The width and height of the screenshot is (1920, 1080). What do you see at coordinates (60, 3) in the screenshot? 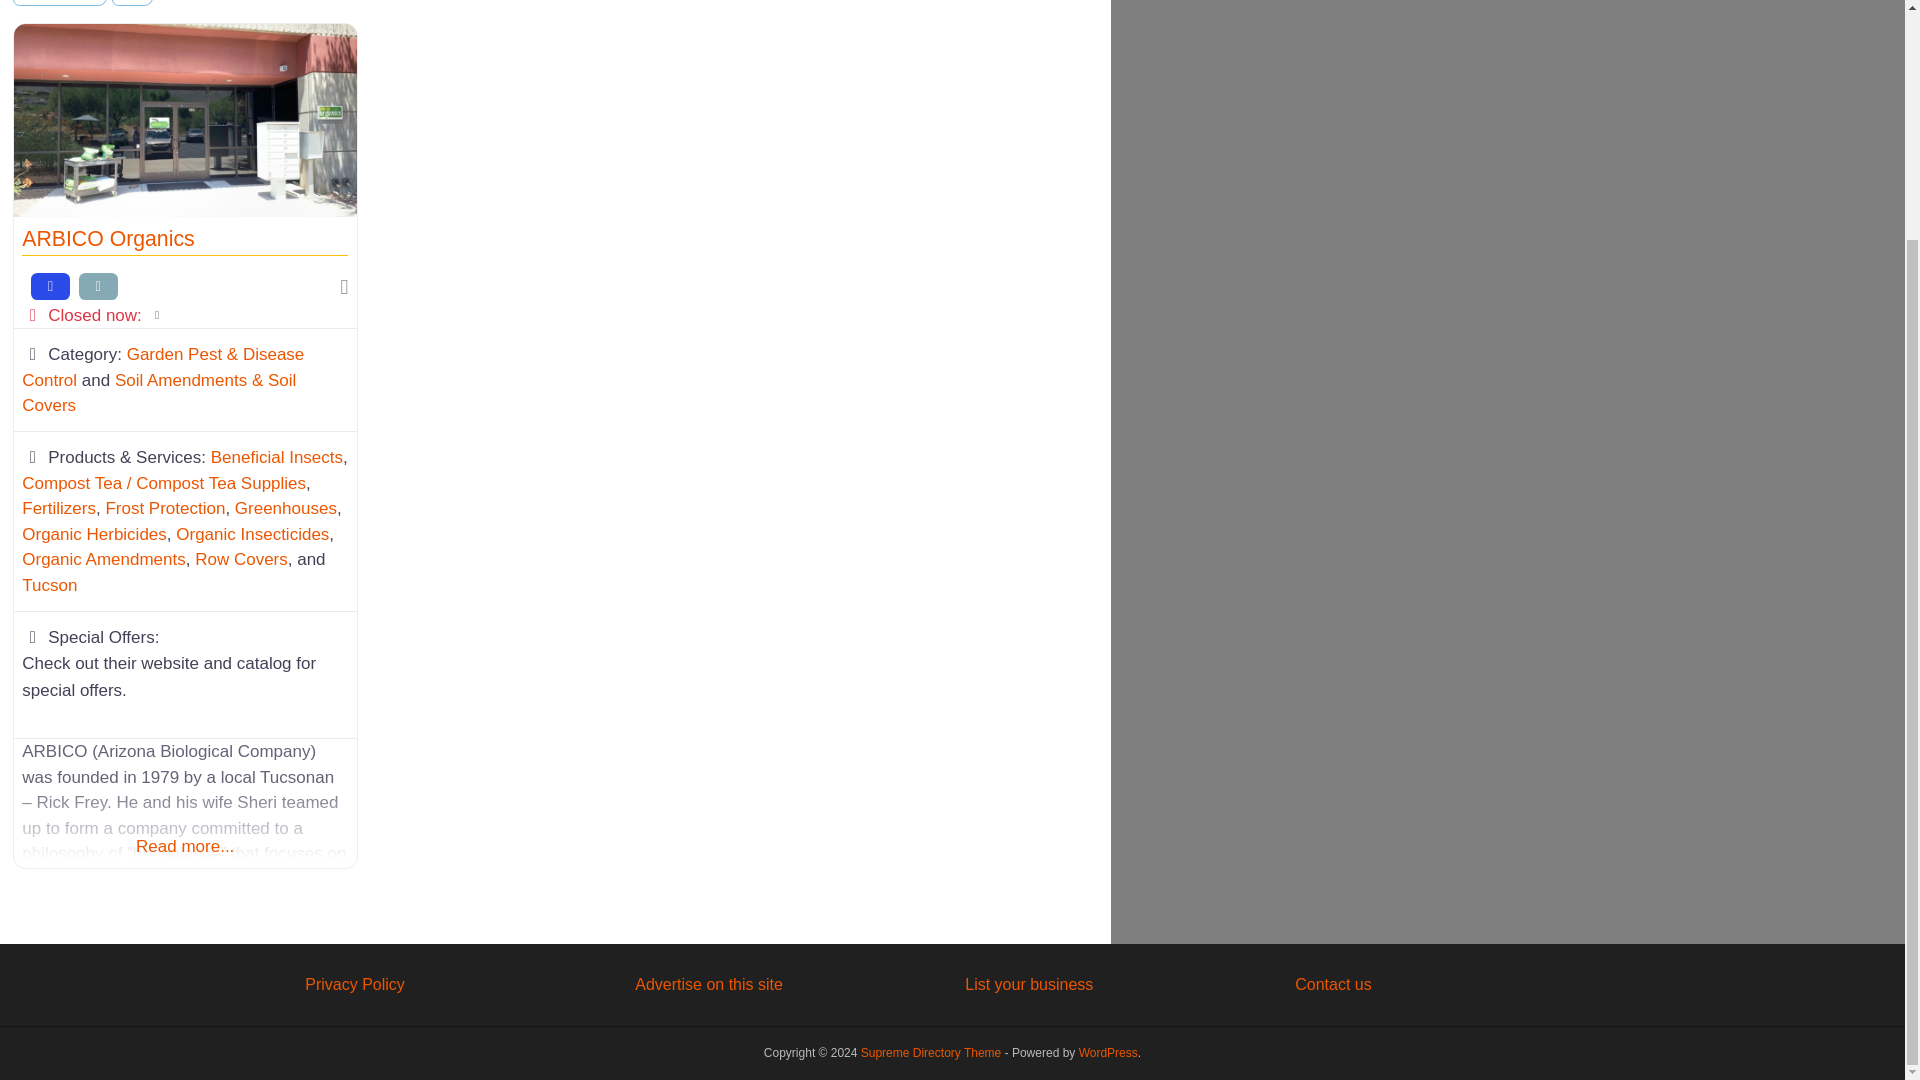
I see `Sort By` at bounding box center [60, 3].